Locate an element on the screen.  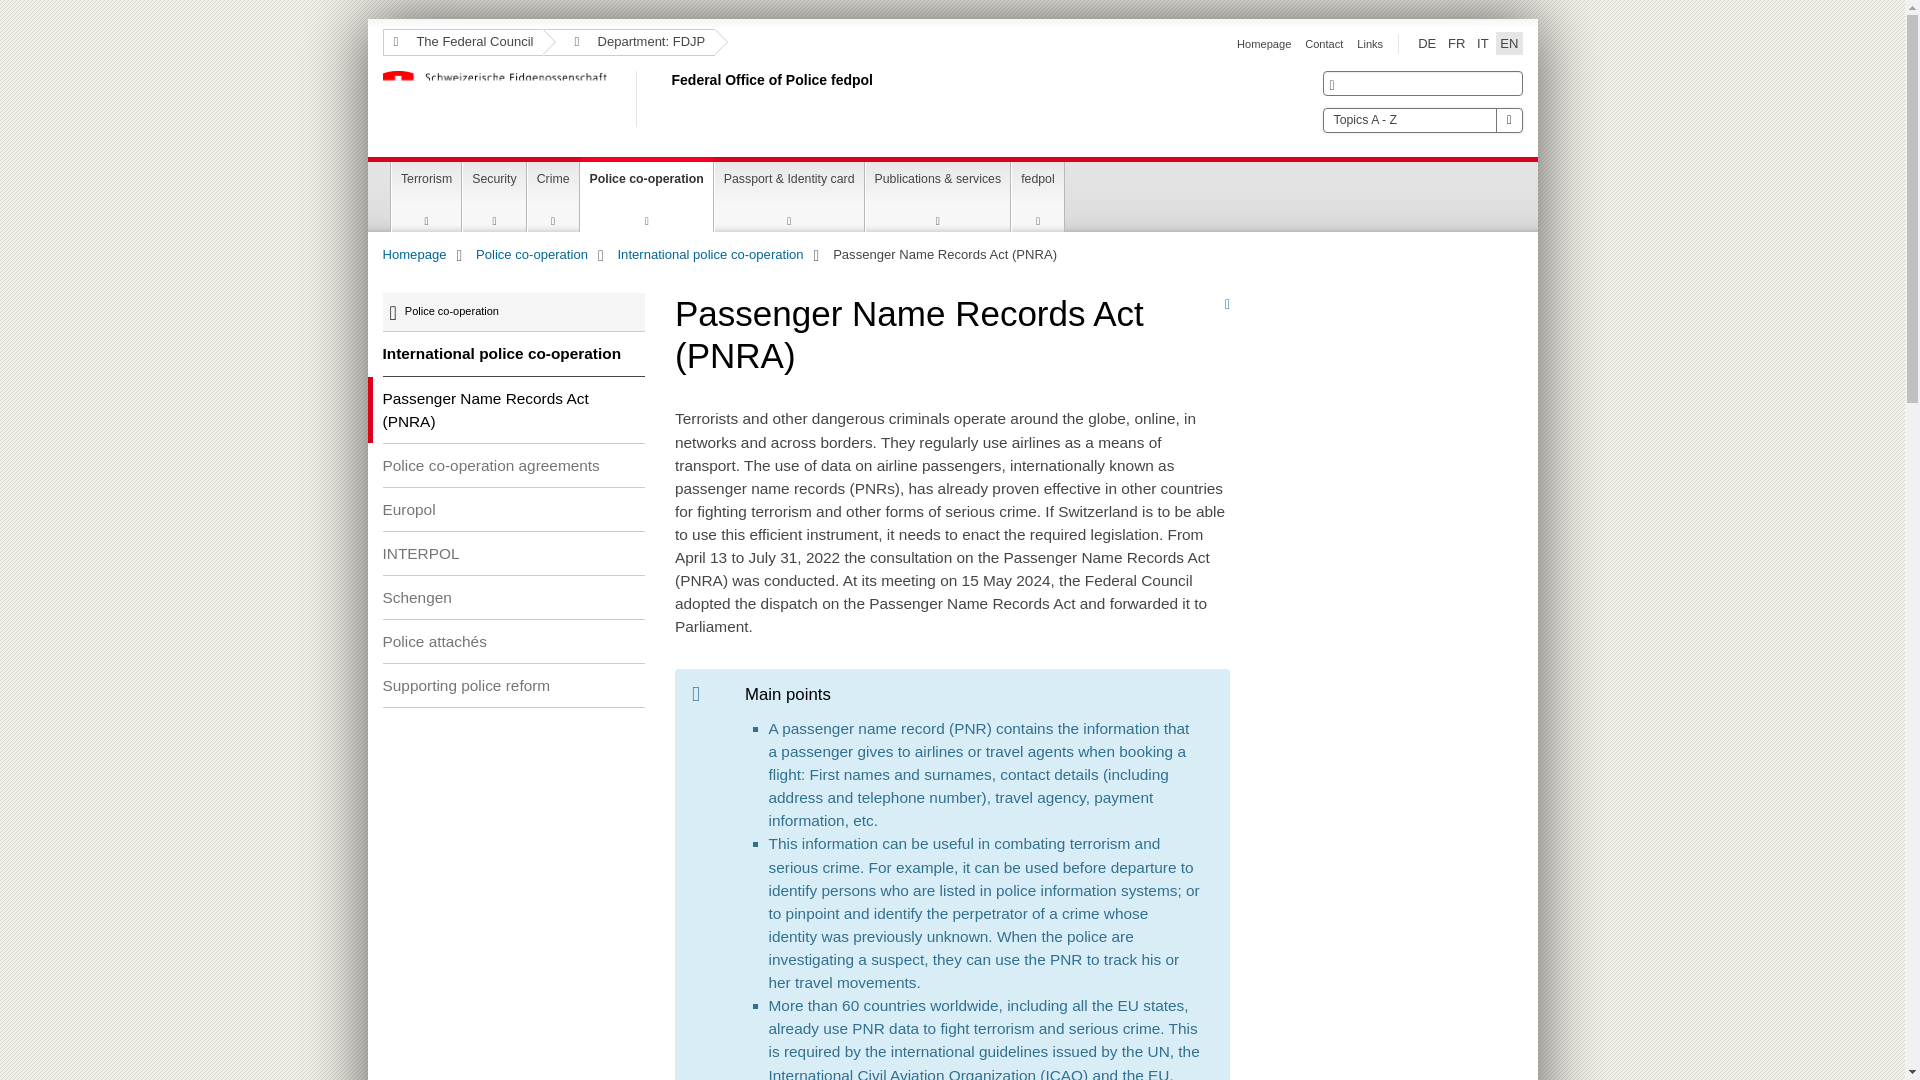
Topics A - Z is located at coordinates (1422, 120).